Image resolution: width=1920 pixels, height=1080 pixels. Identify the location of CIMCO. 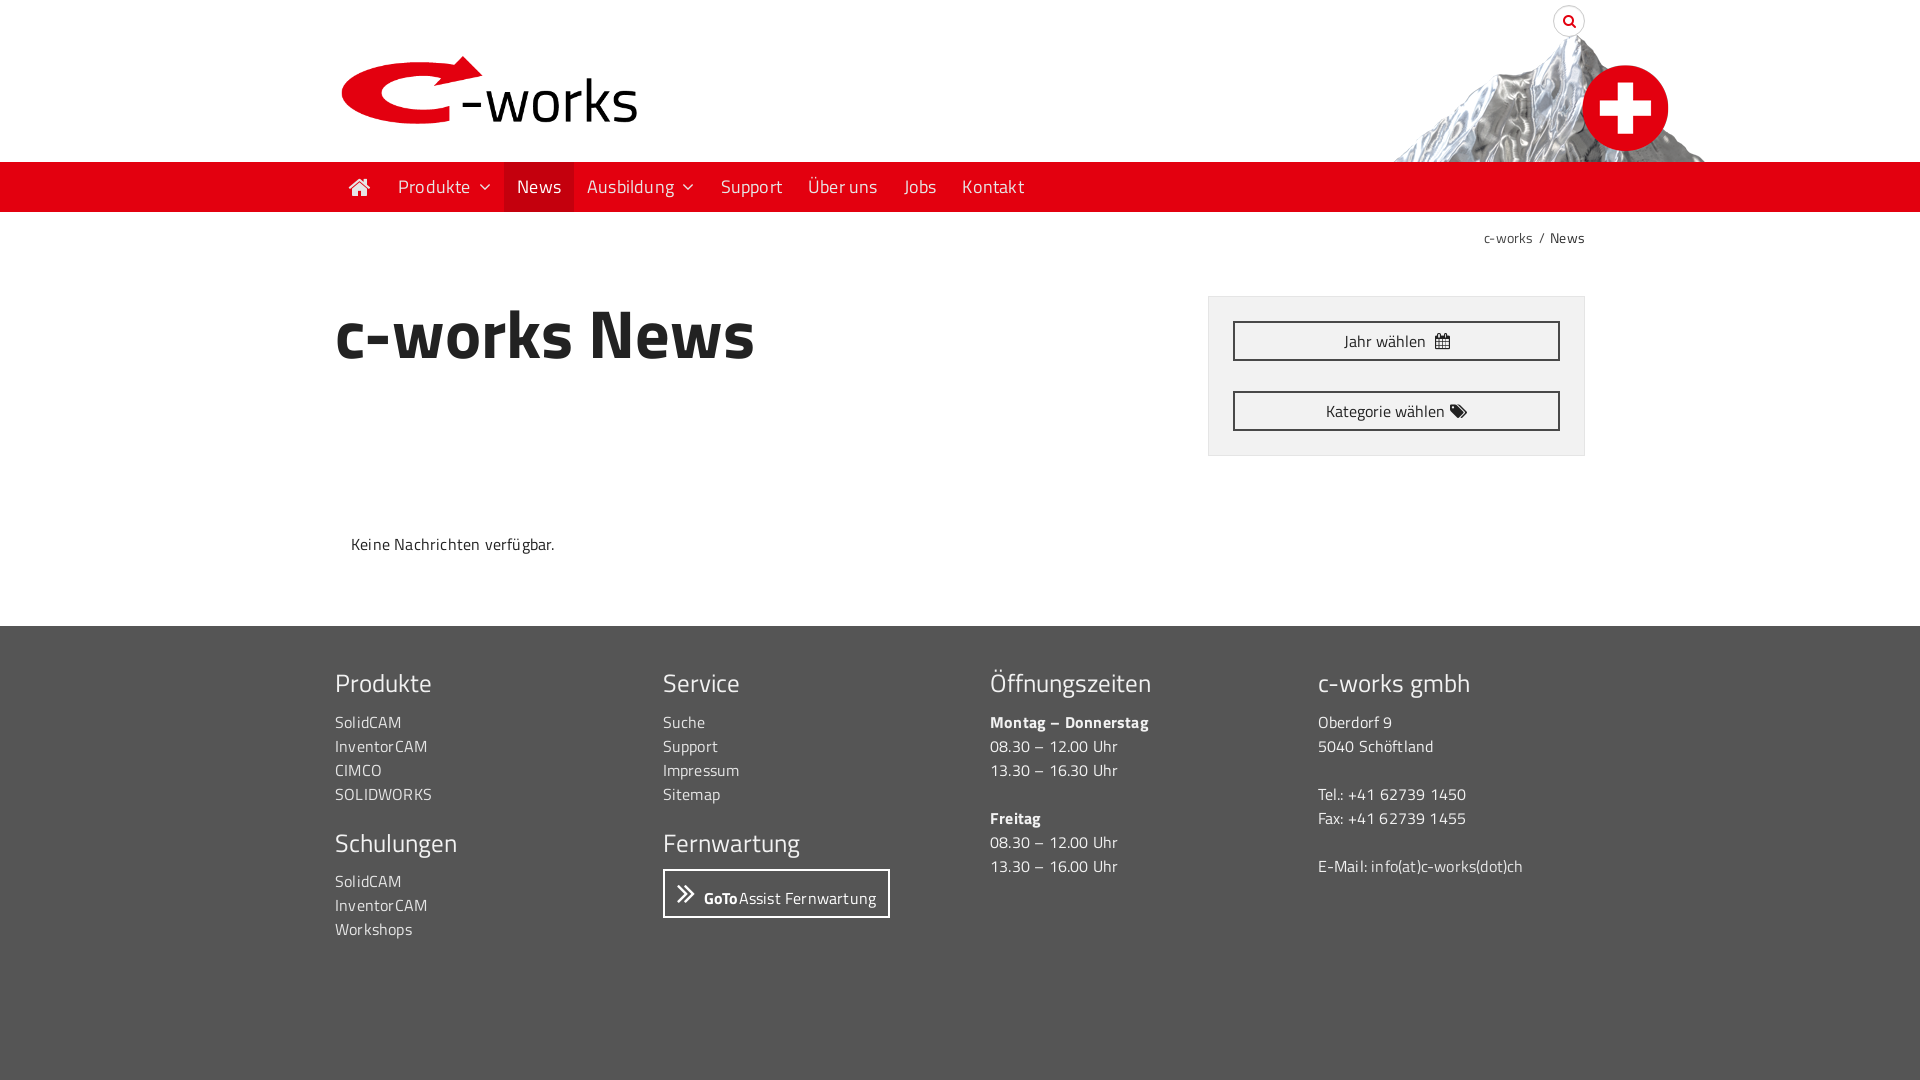
(358, 770).